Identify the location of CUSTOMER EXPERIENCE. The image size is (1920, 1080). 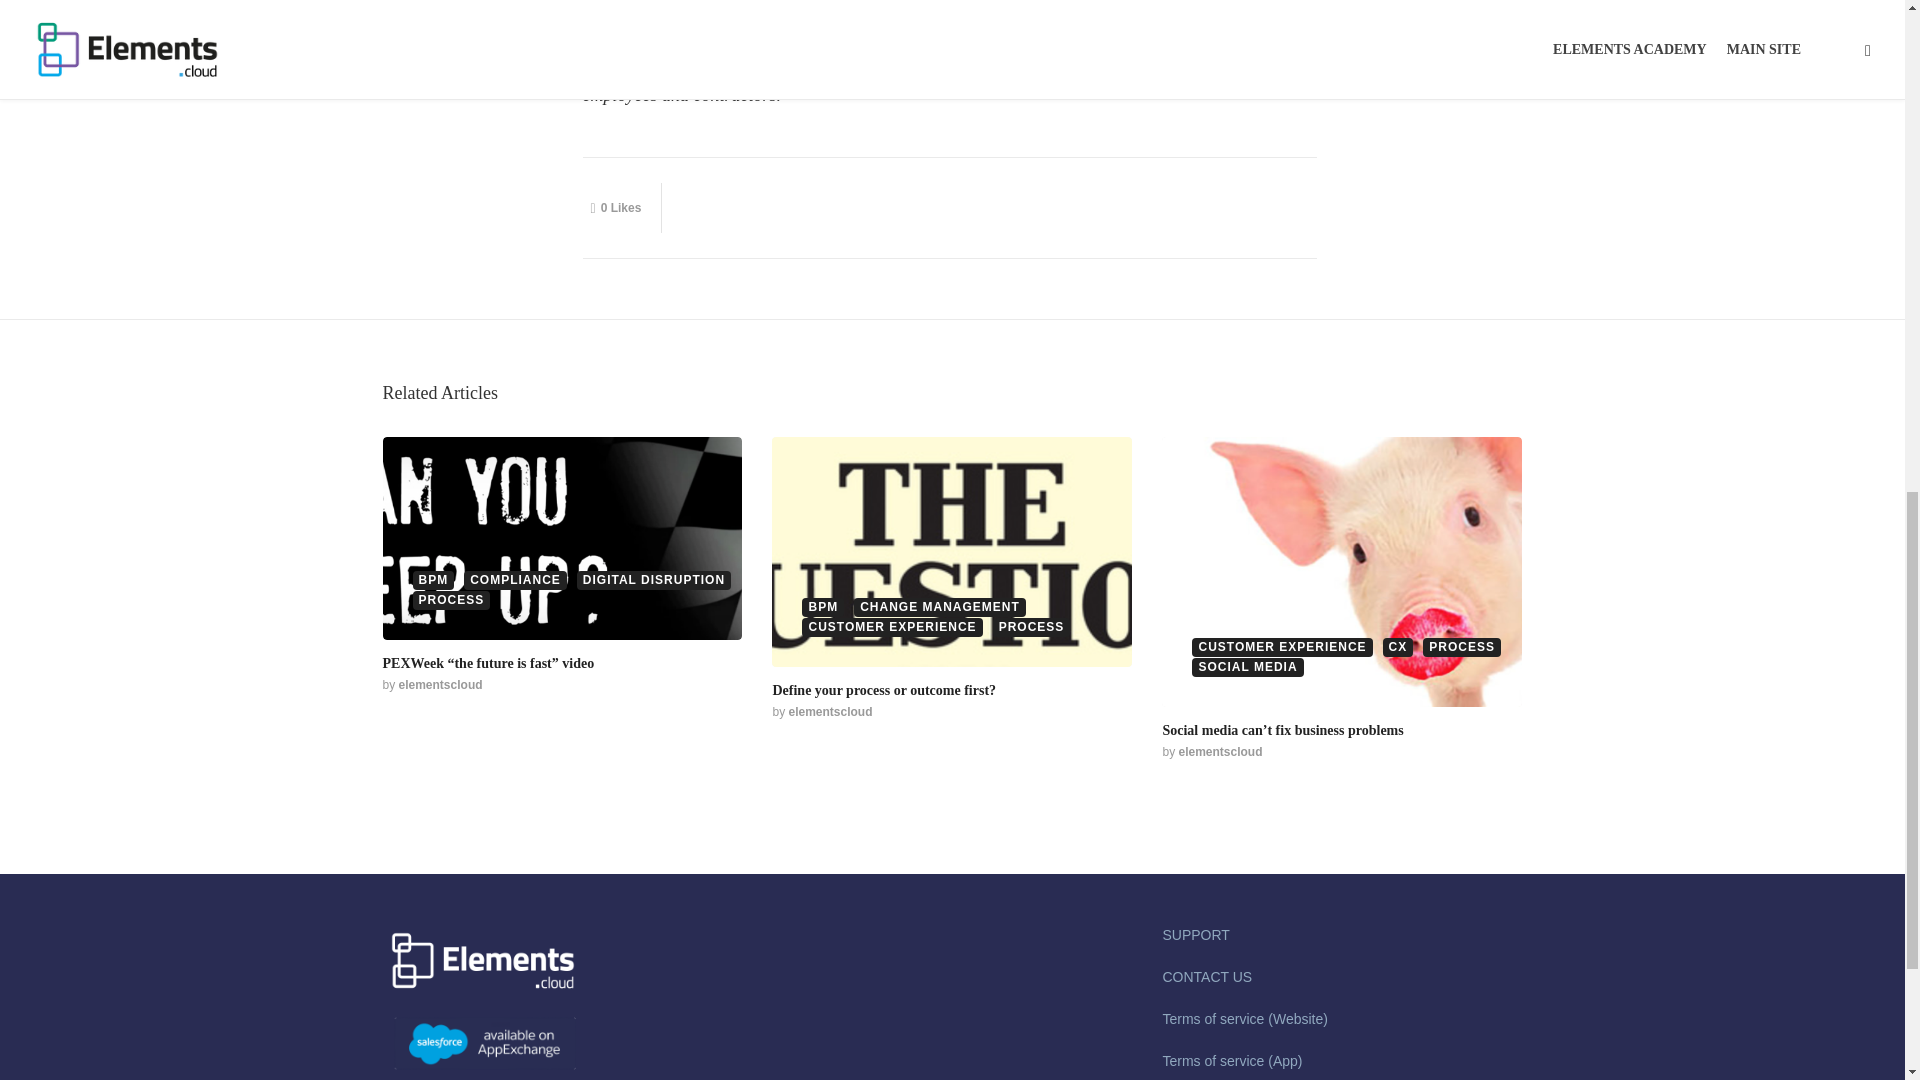
(1282, 647).